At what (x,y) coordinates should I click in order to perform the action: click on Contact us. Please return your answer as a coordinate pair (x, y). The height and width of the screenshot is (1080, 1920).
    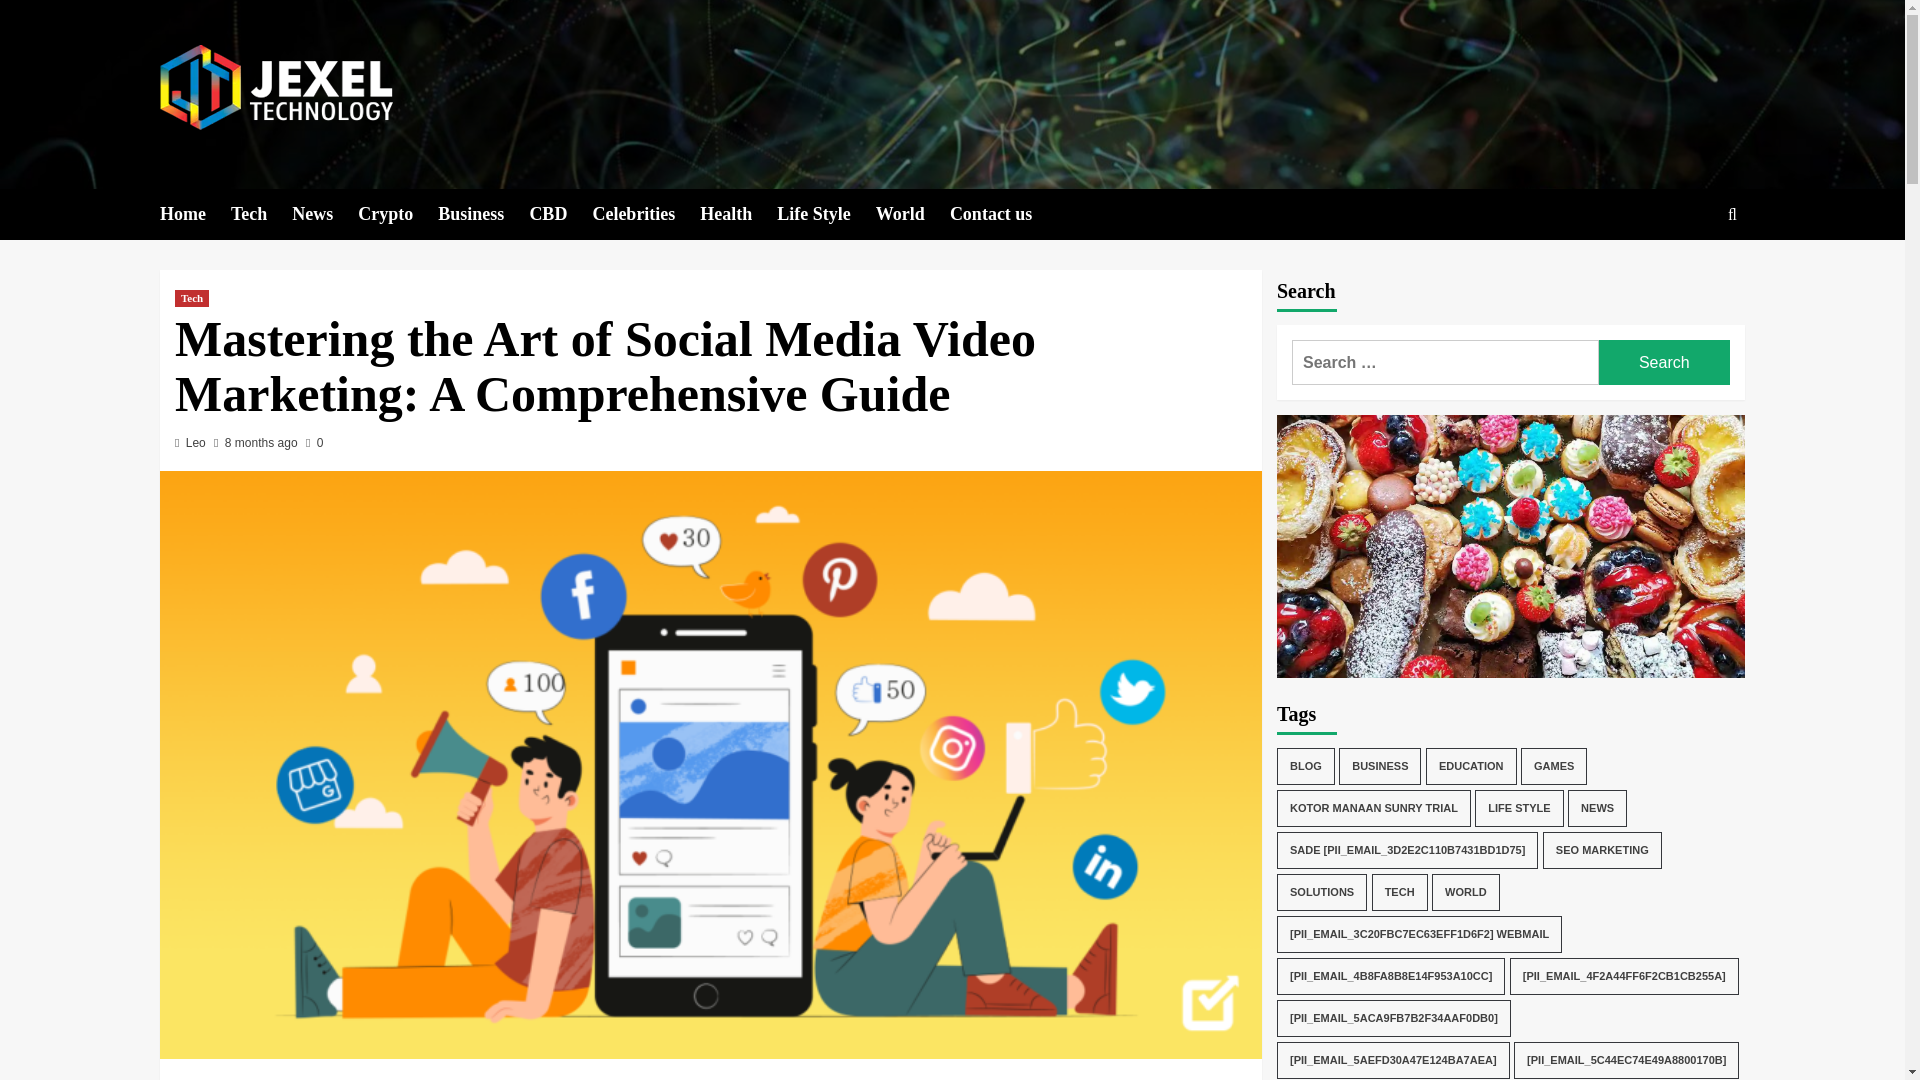
    Looking at the image, I should click on (1004, 214).